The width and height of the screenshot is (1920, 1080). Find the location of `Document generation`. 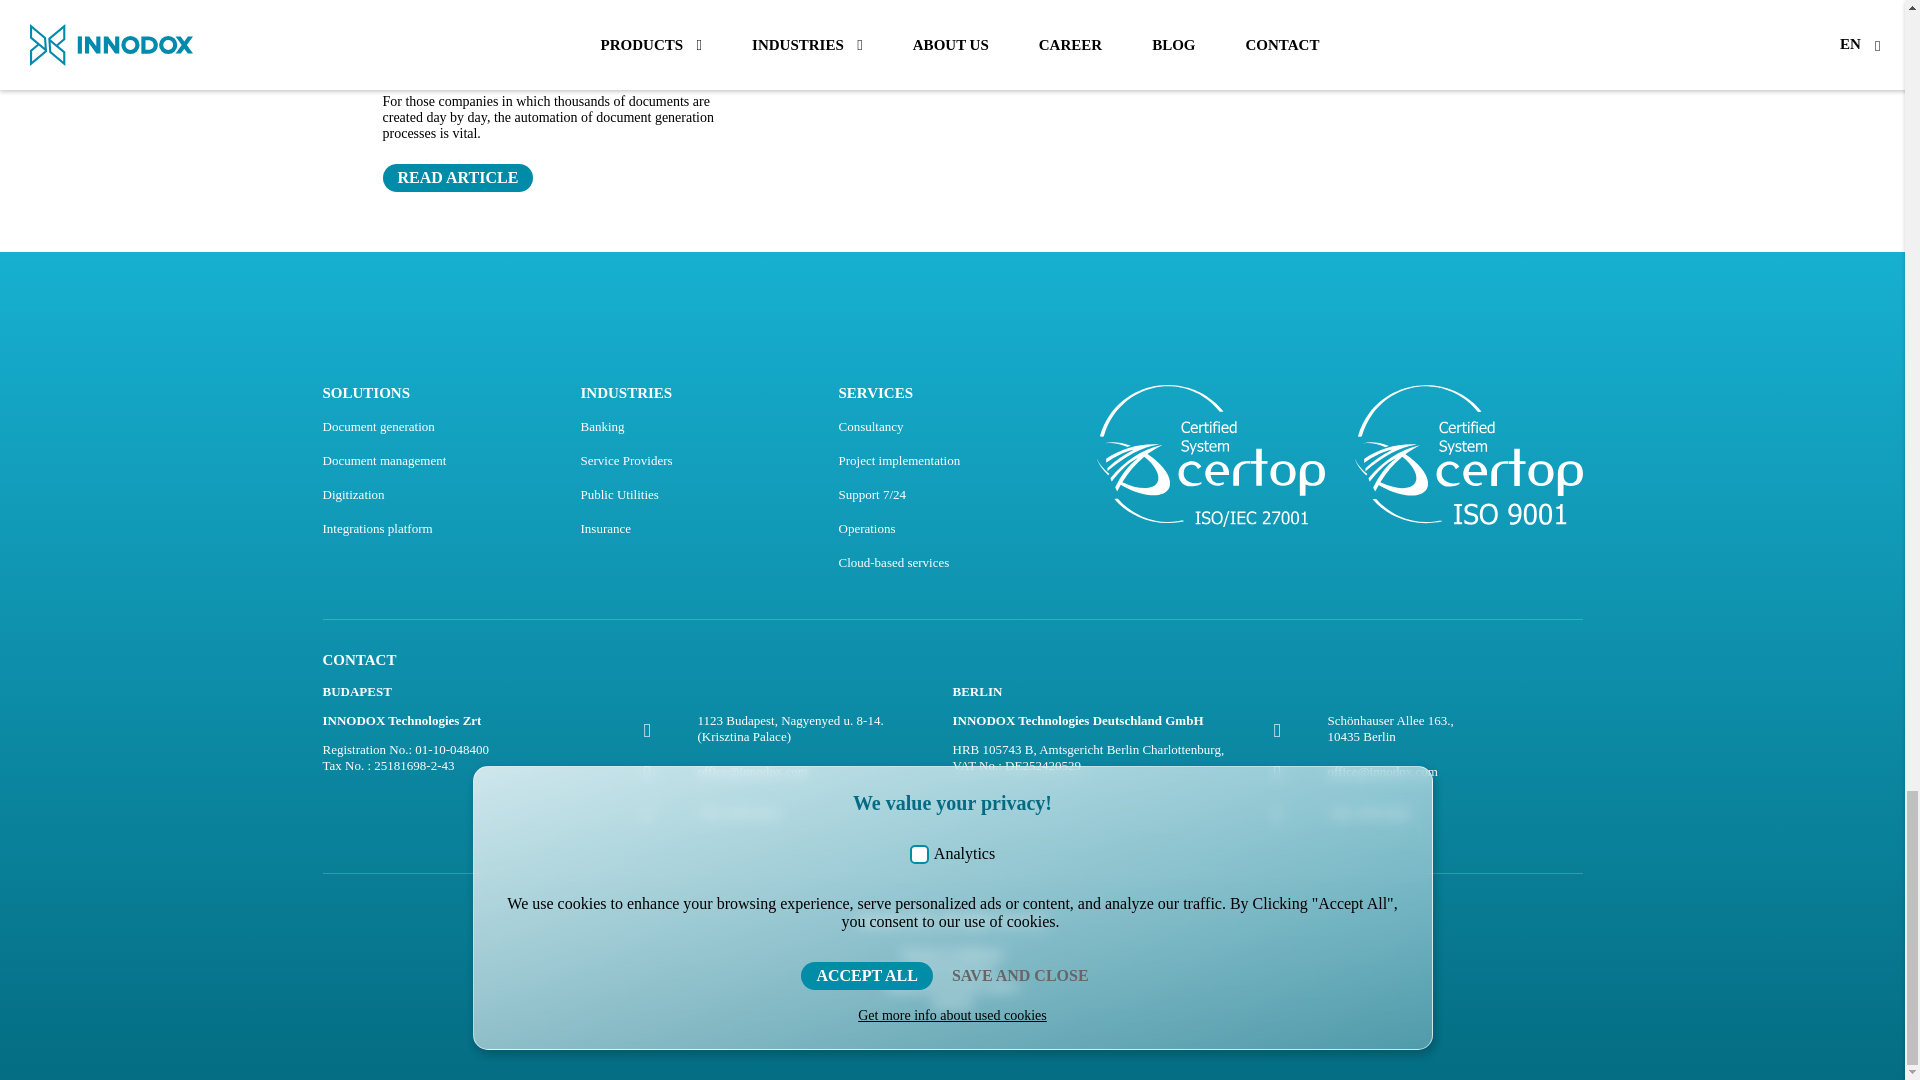

Document generation is located at coordinates (378, 426).